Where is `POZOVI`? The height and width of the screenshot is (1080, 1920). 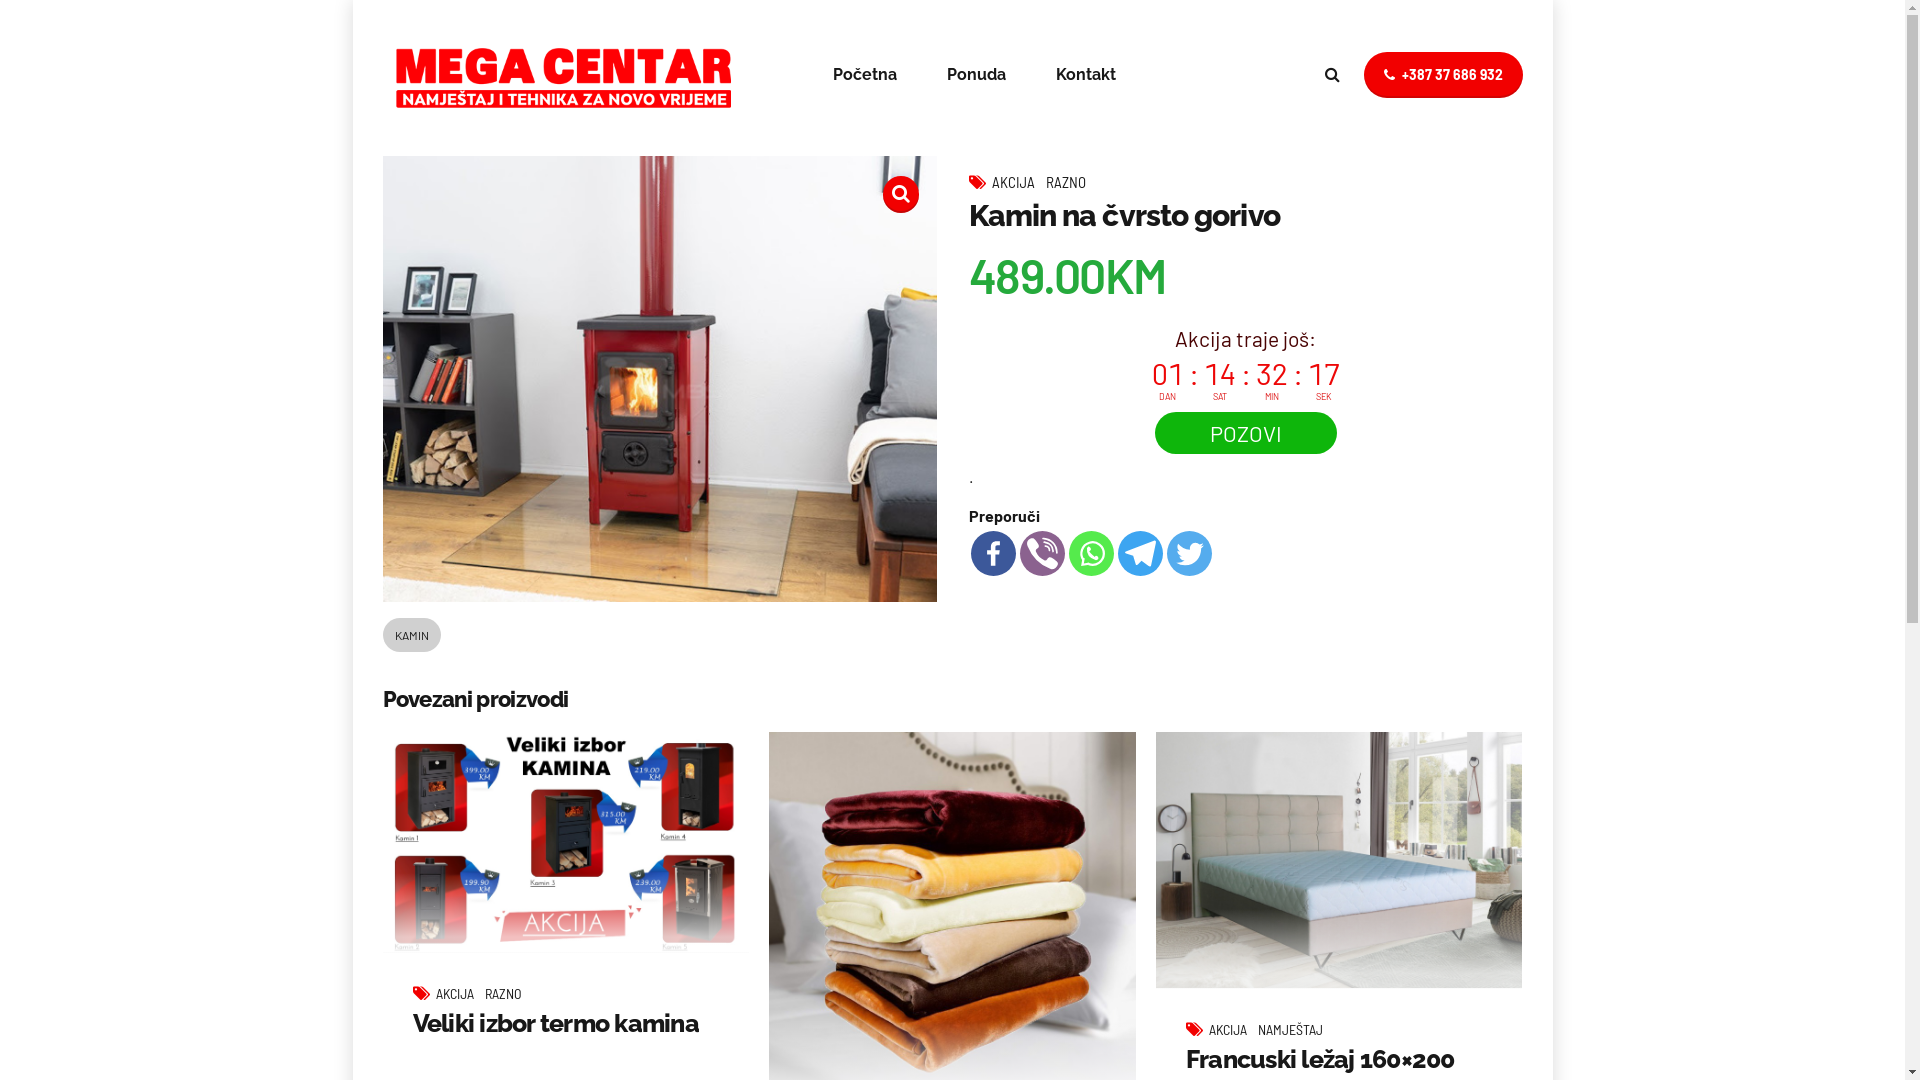
POZOVI is located at coordinates (1245, 433).